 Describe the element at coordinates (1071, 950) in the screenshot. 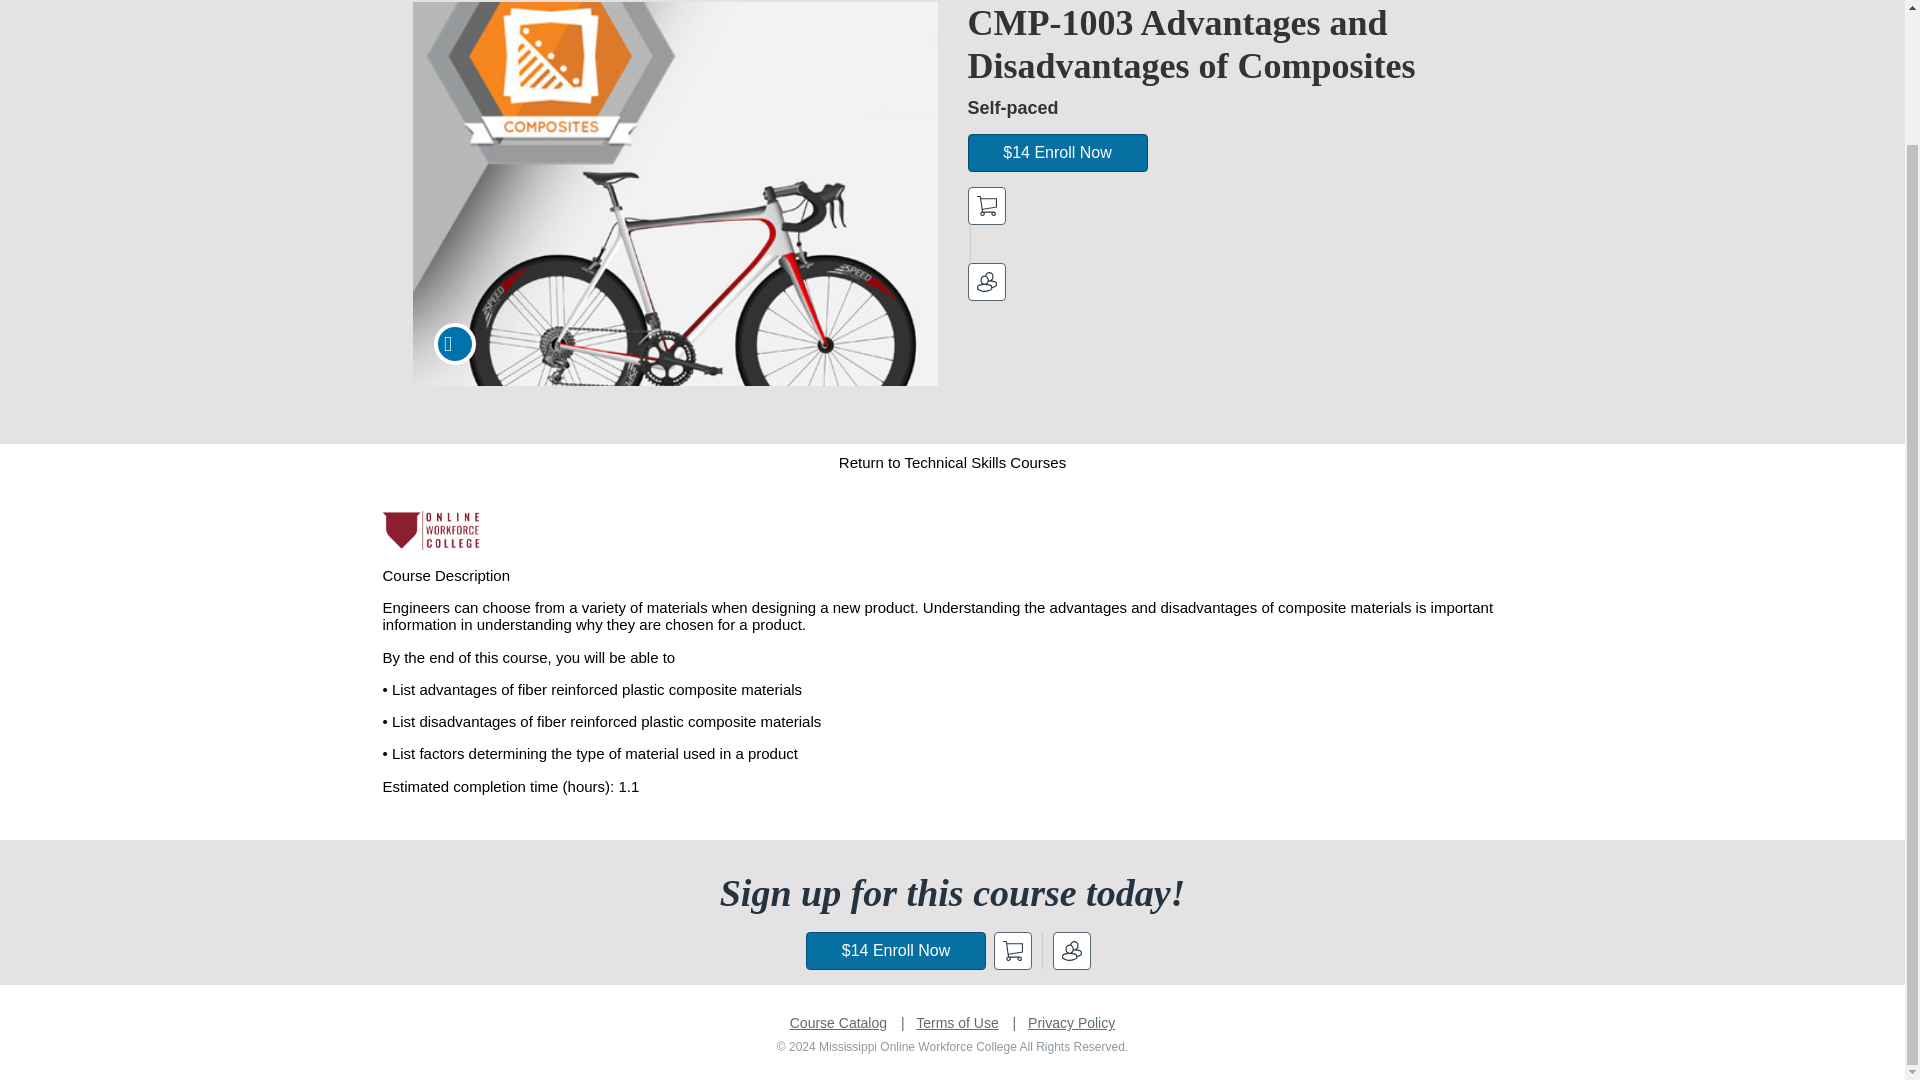

I see `Bulk Purchase` at that location.